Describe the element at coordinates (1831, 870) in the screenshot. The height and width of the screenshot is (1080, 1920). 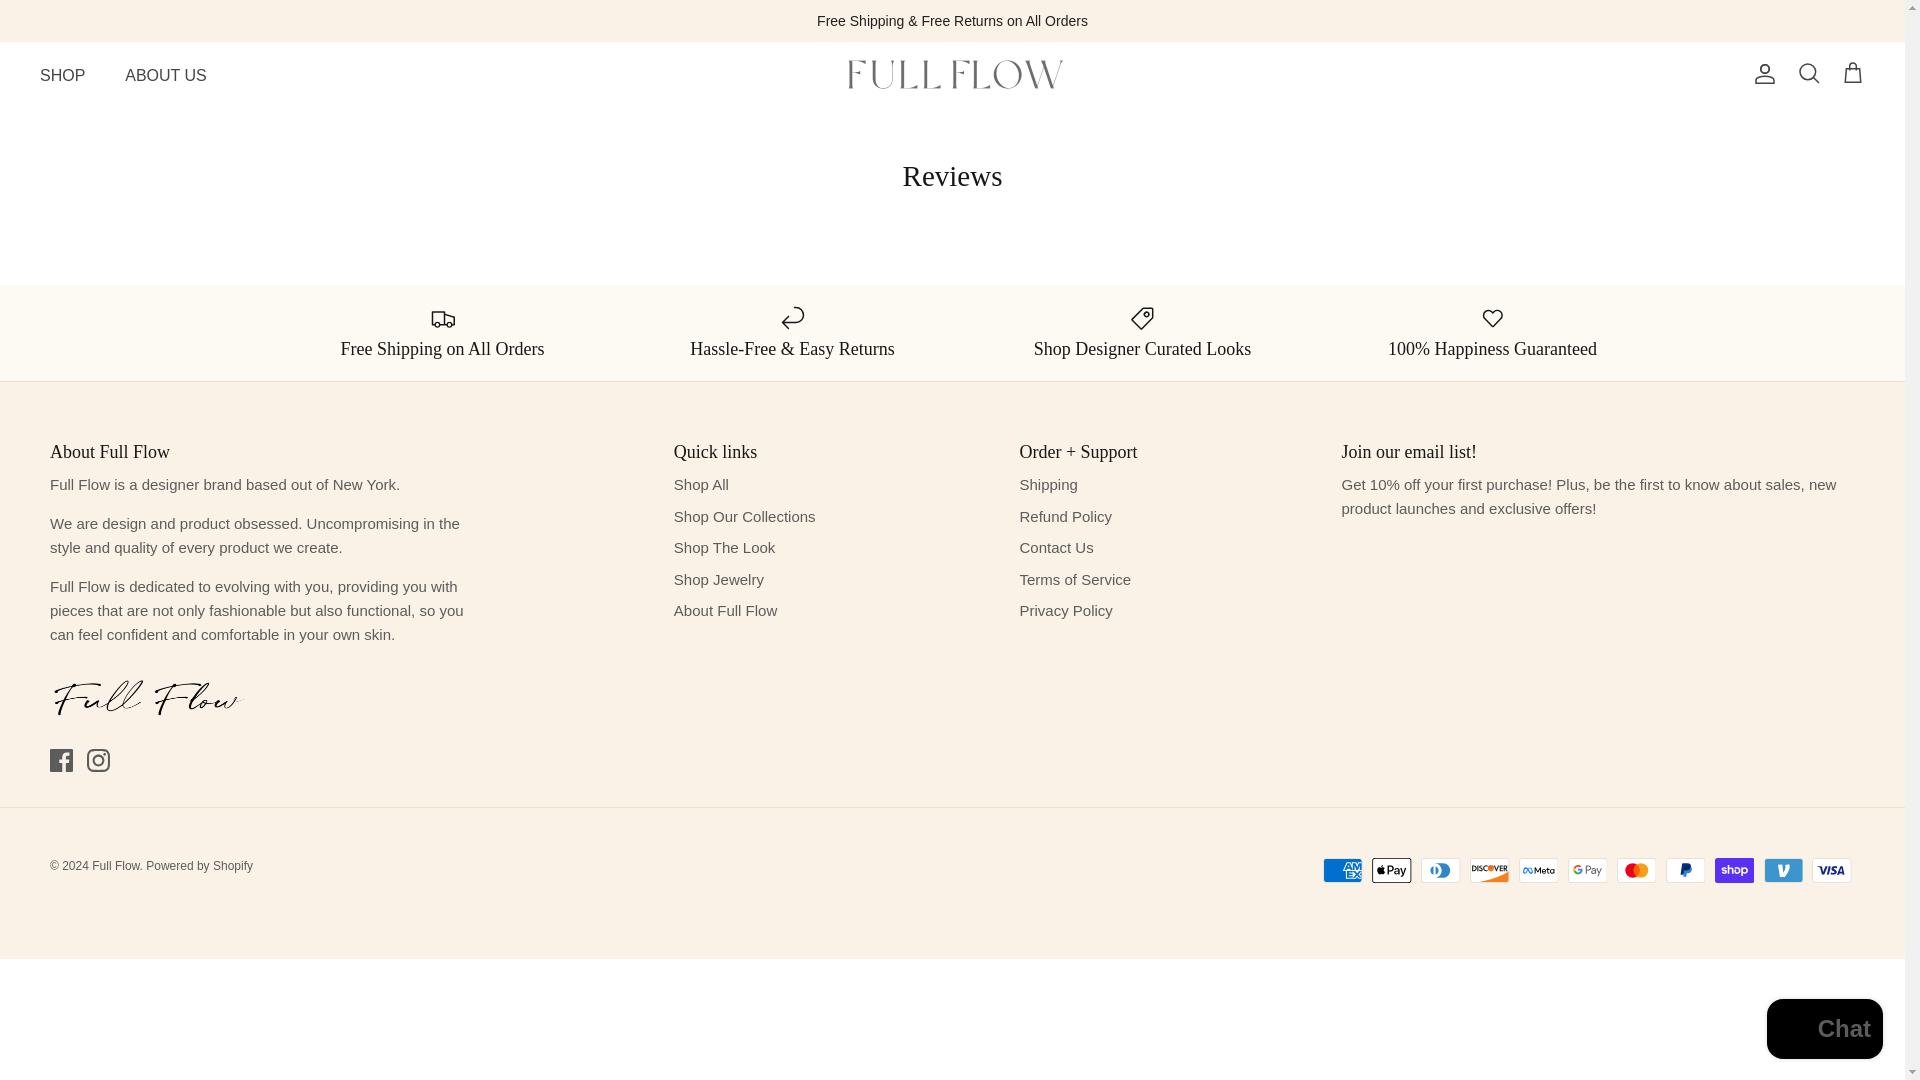
I see `Visa` at that location.